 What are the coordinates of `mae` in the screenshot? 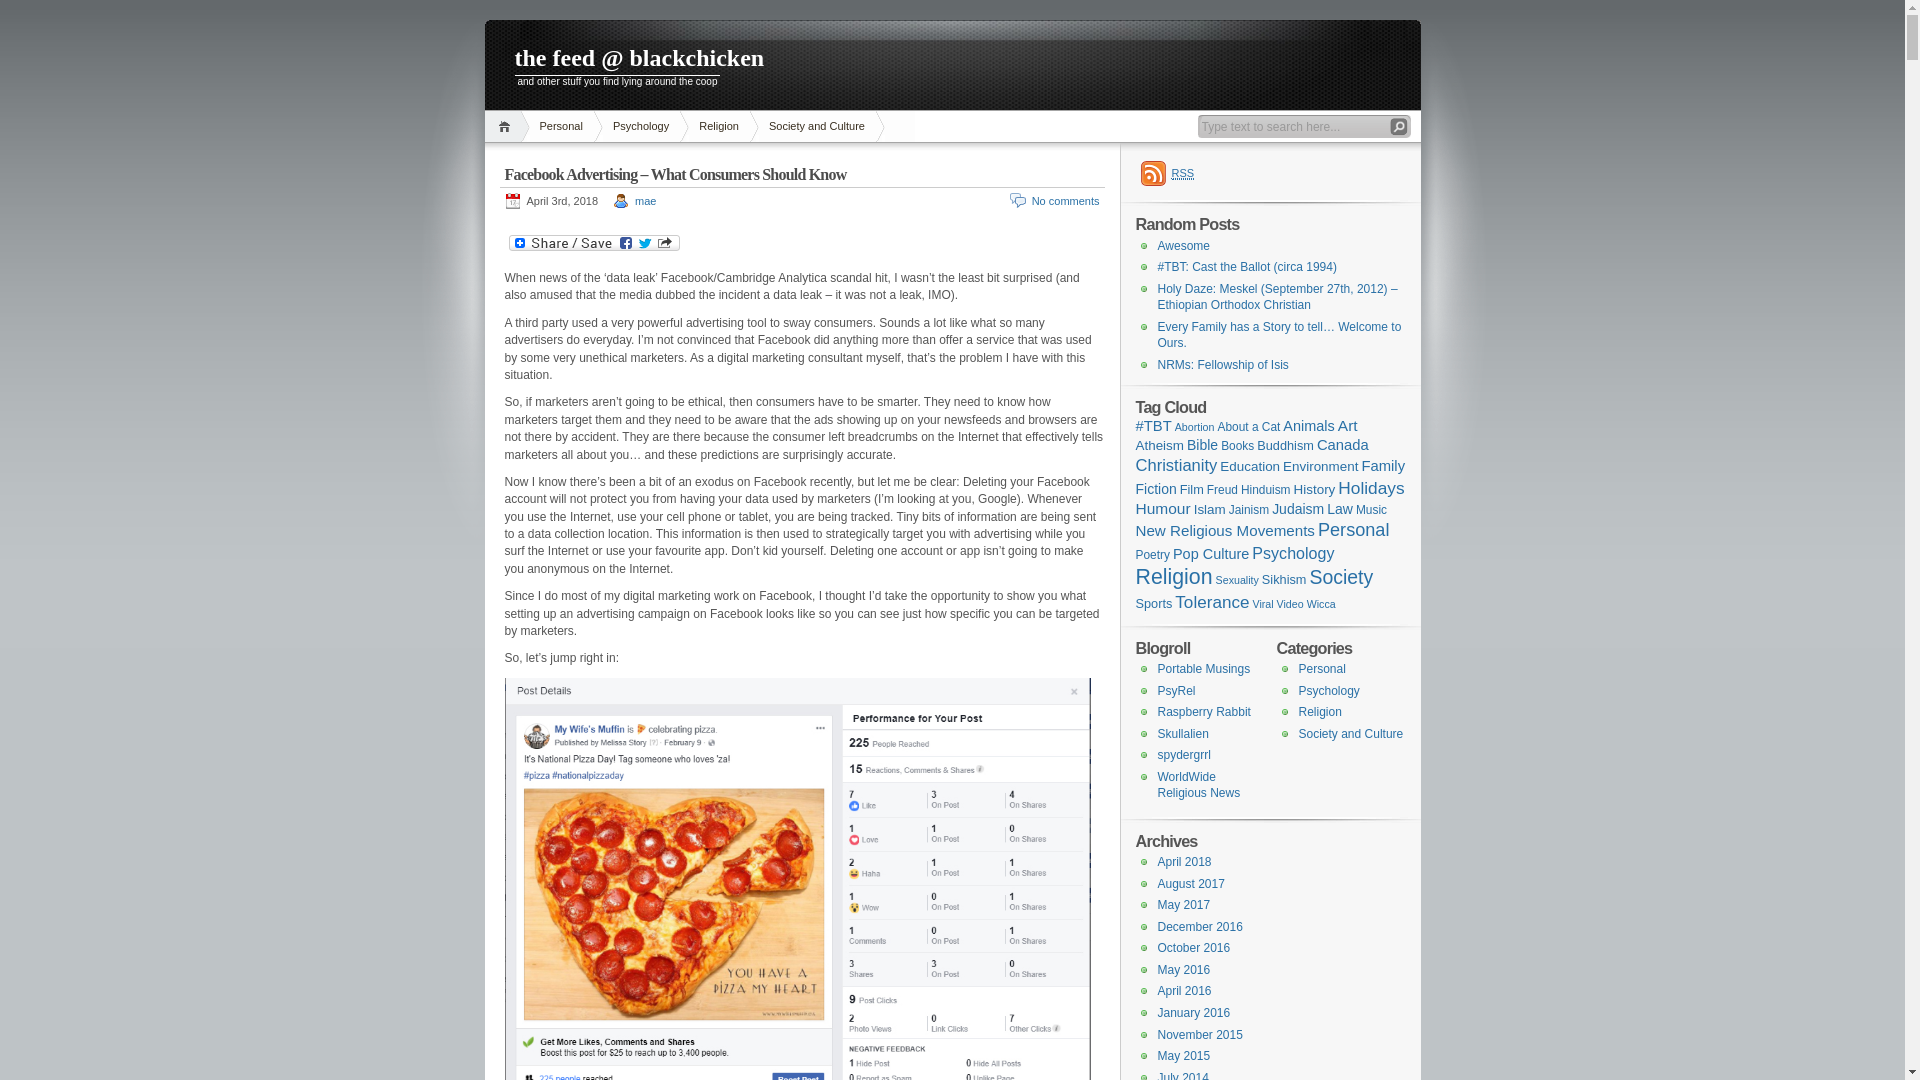 It's located at (646, 201).